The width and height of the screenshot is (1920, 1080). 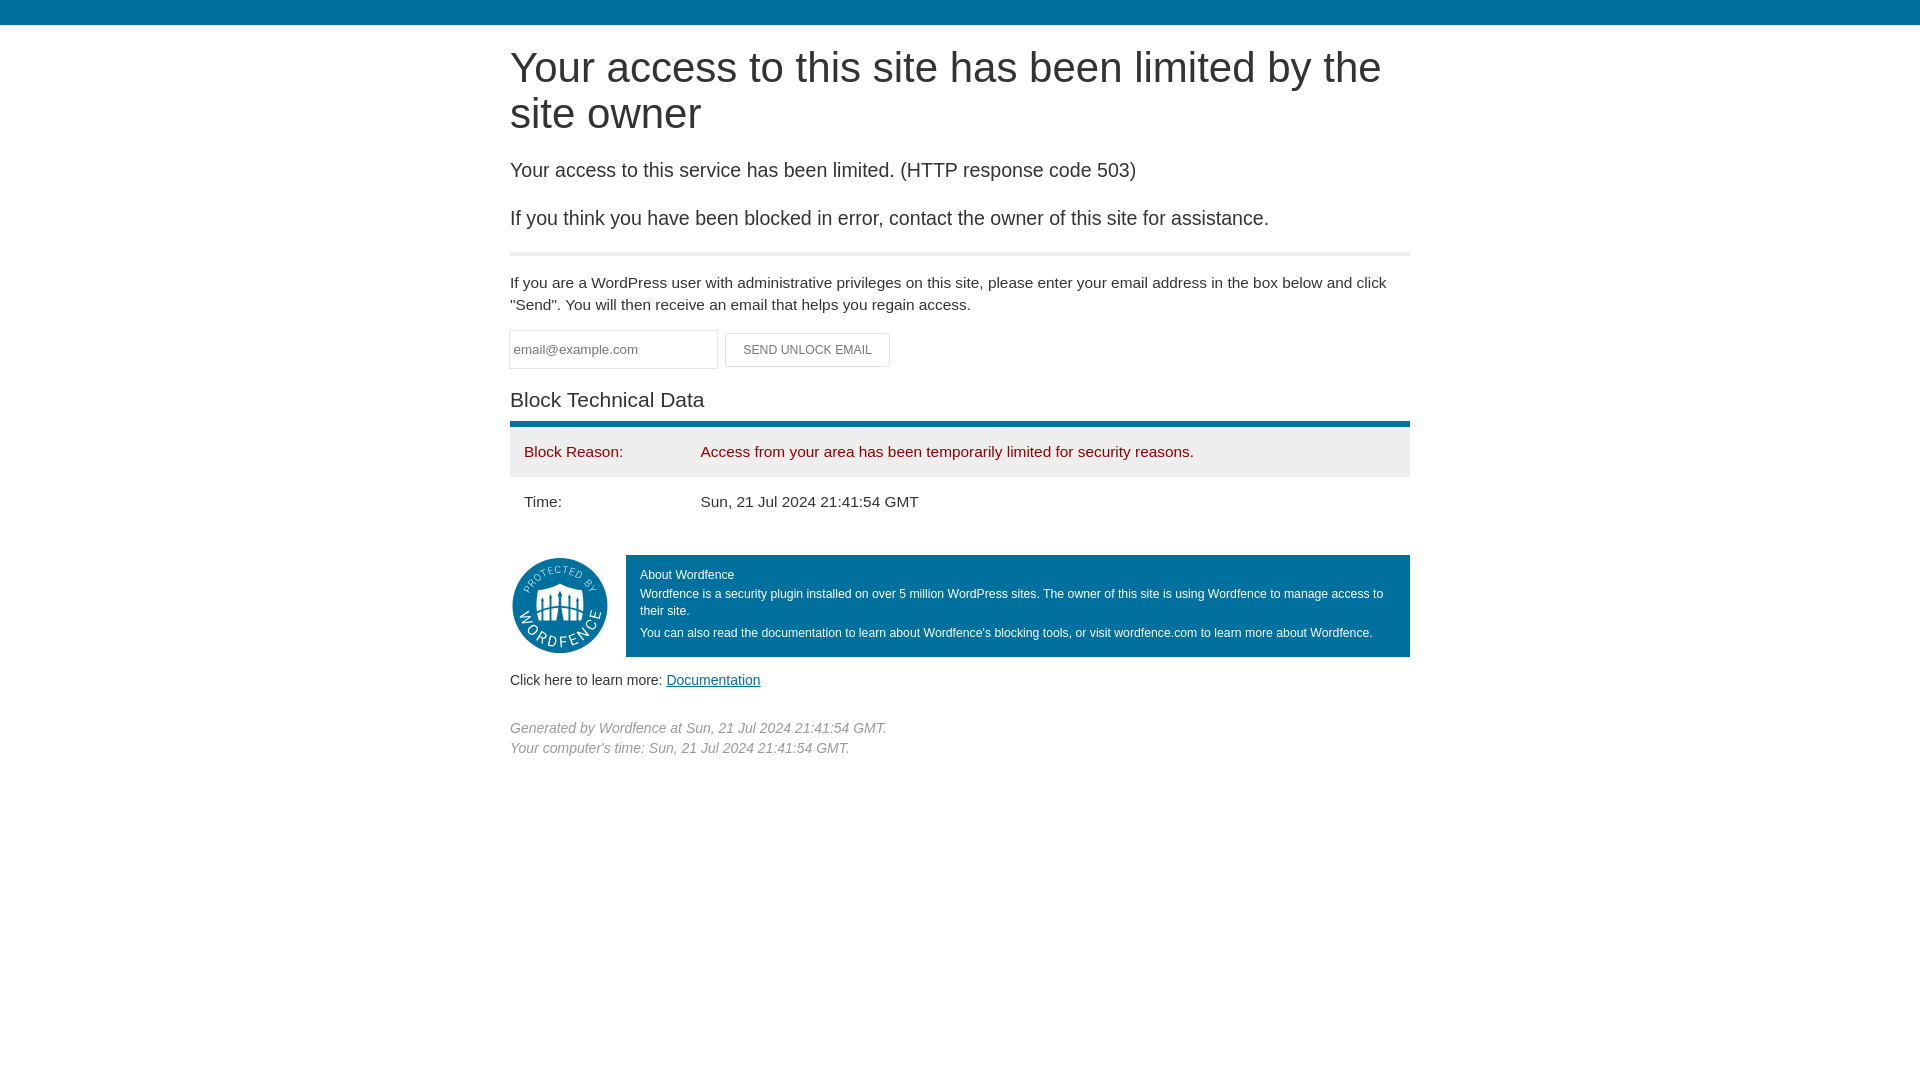 I want to click on Documentation, so click(x=713, y=679).